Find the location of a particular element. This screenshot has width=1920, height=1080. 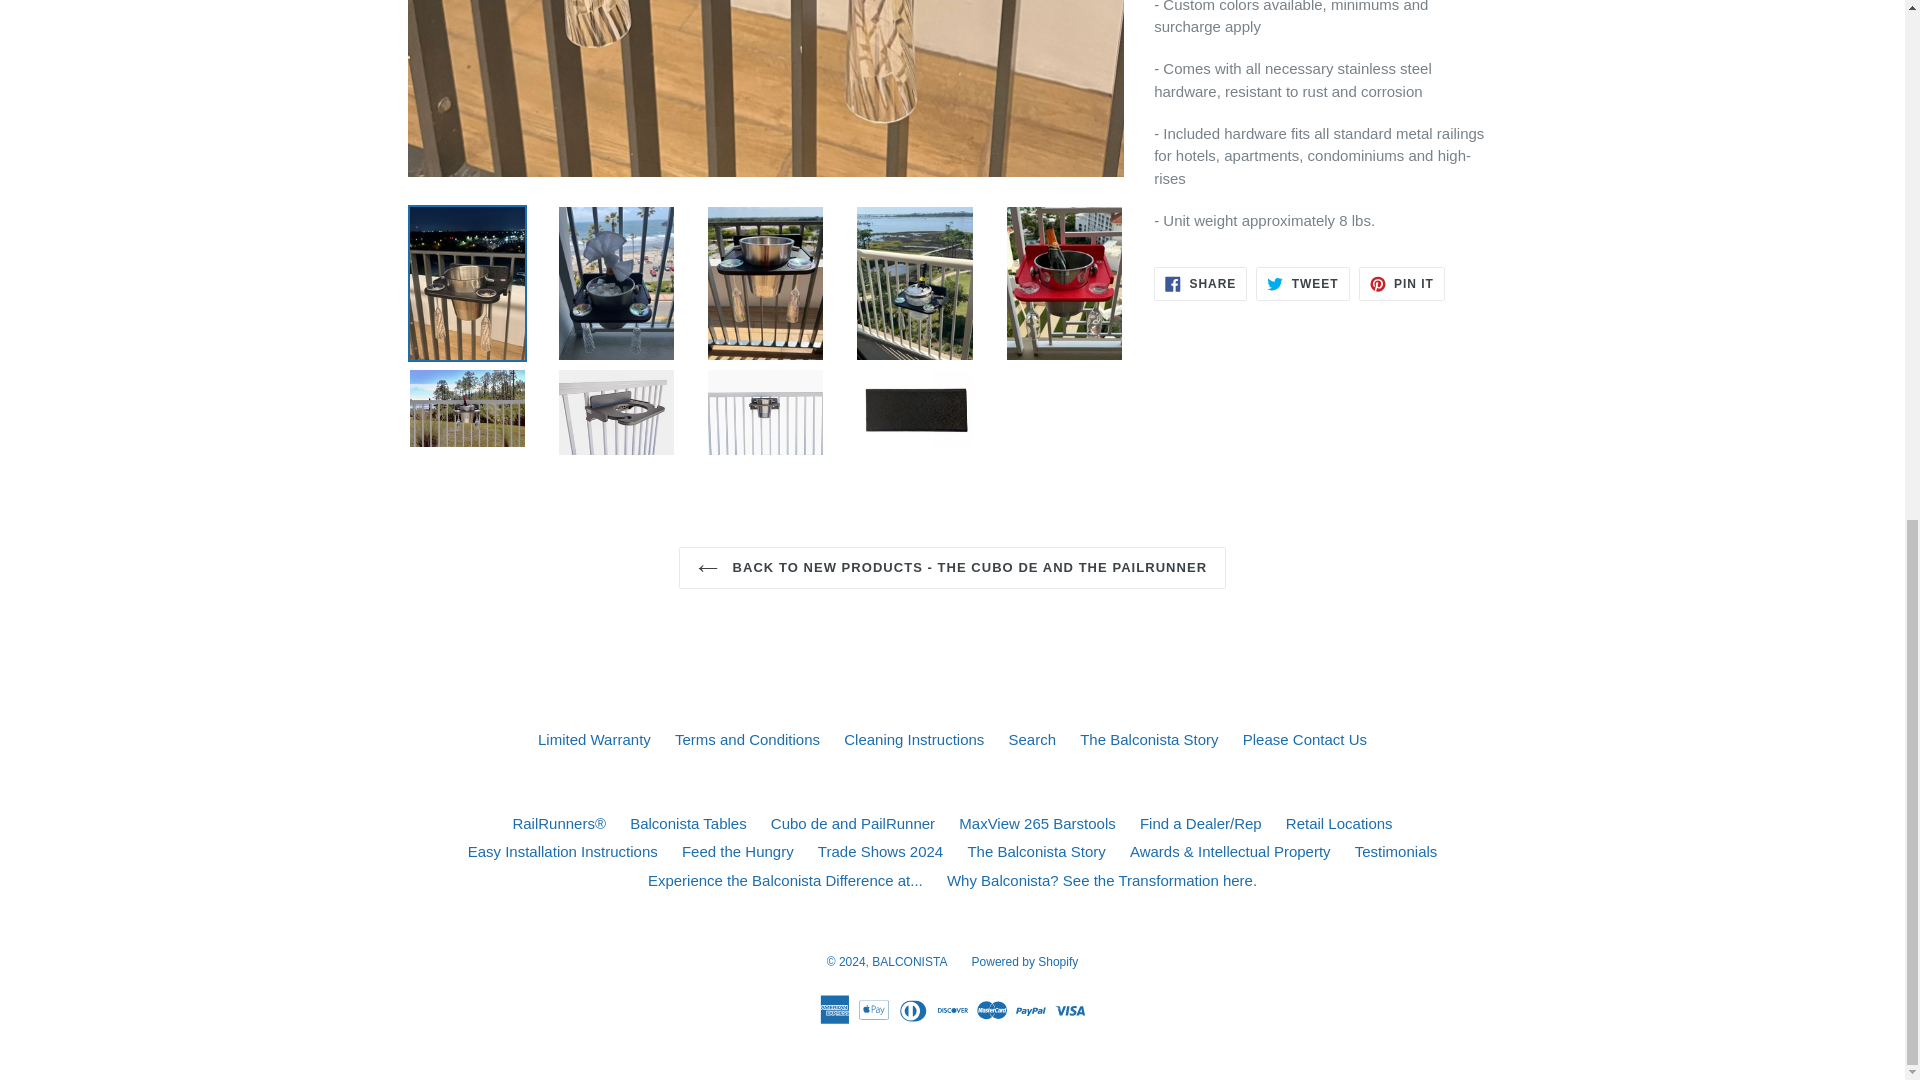

Share on Facebook is located at coordinates (1200, 284).